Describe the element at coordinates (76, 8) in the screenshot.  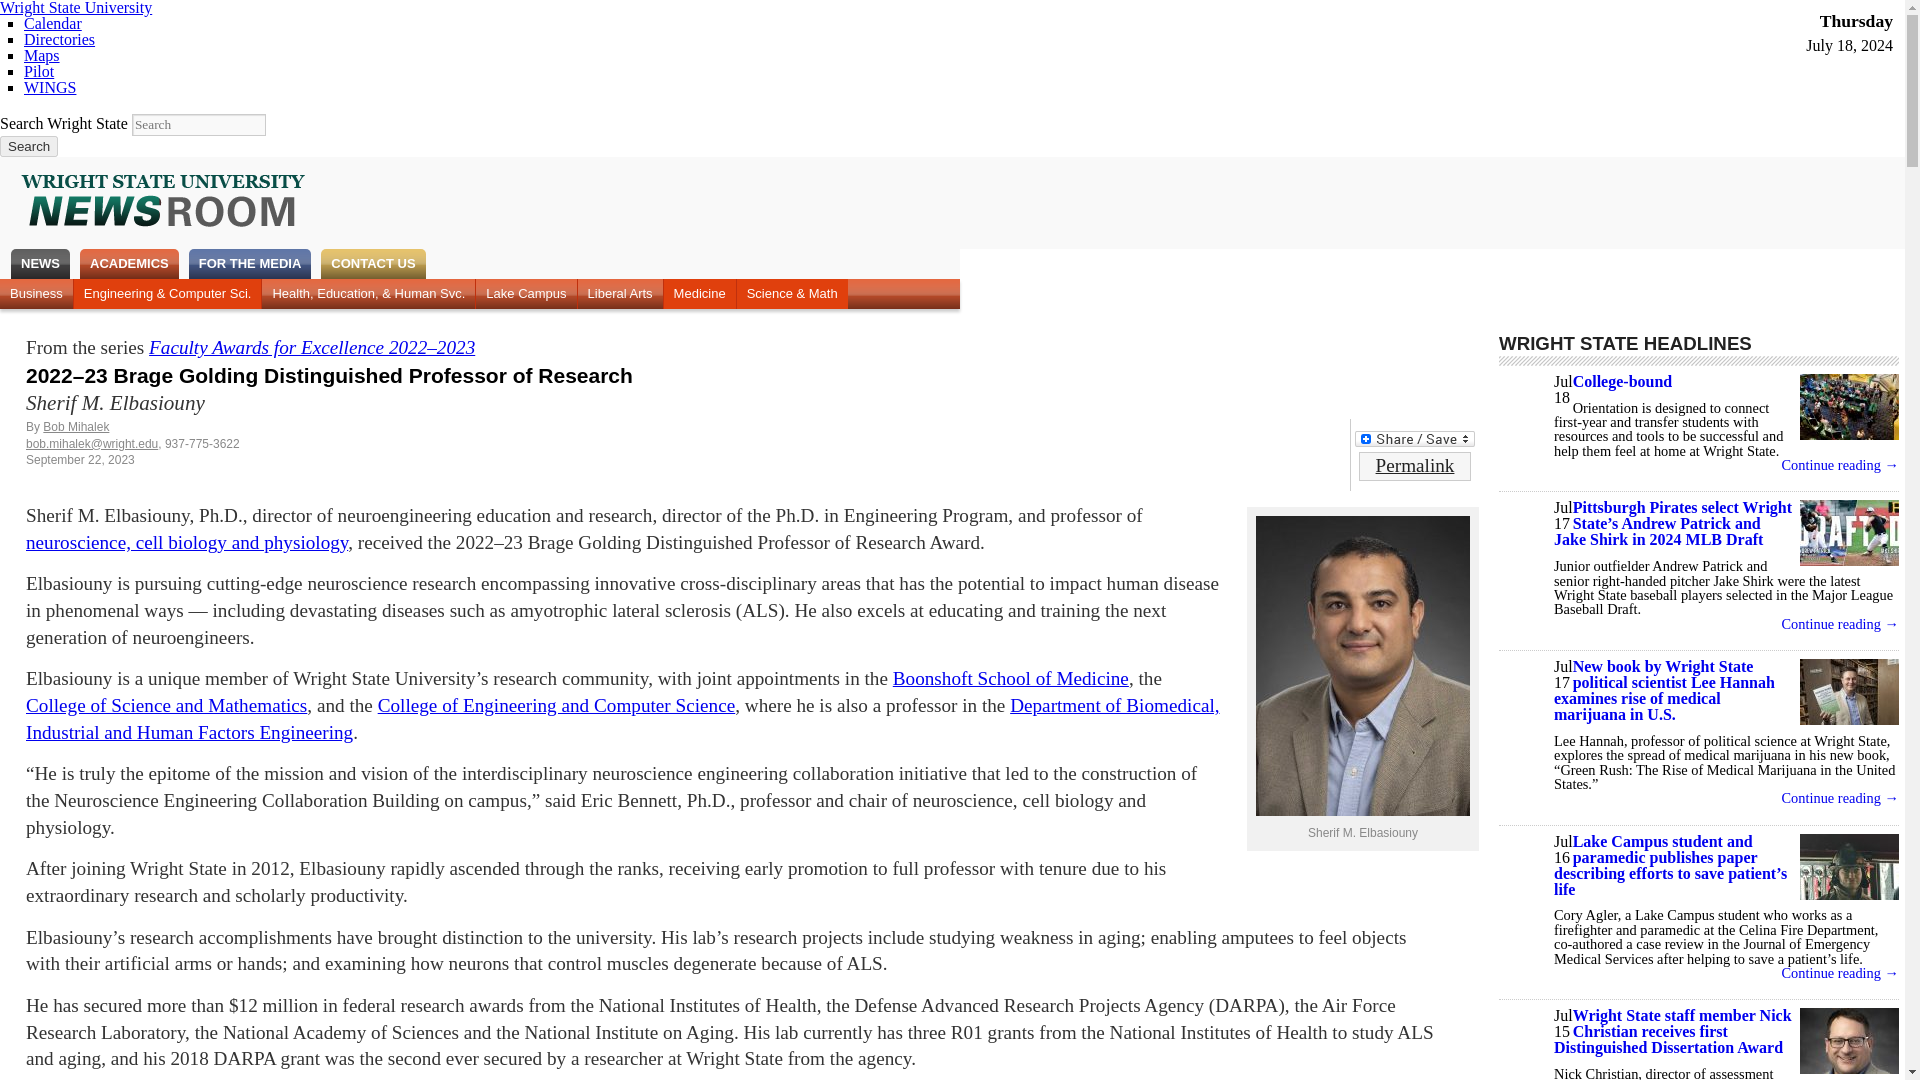
I see `Go to Wright State University home page` at that location.